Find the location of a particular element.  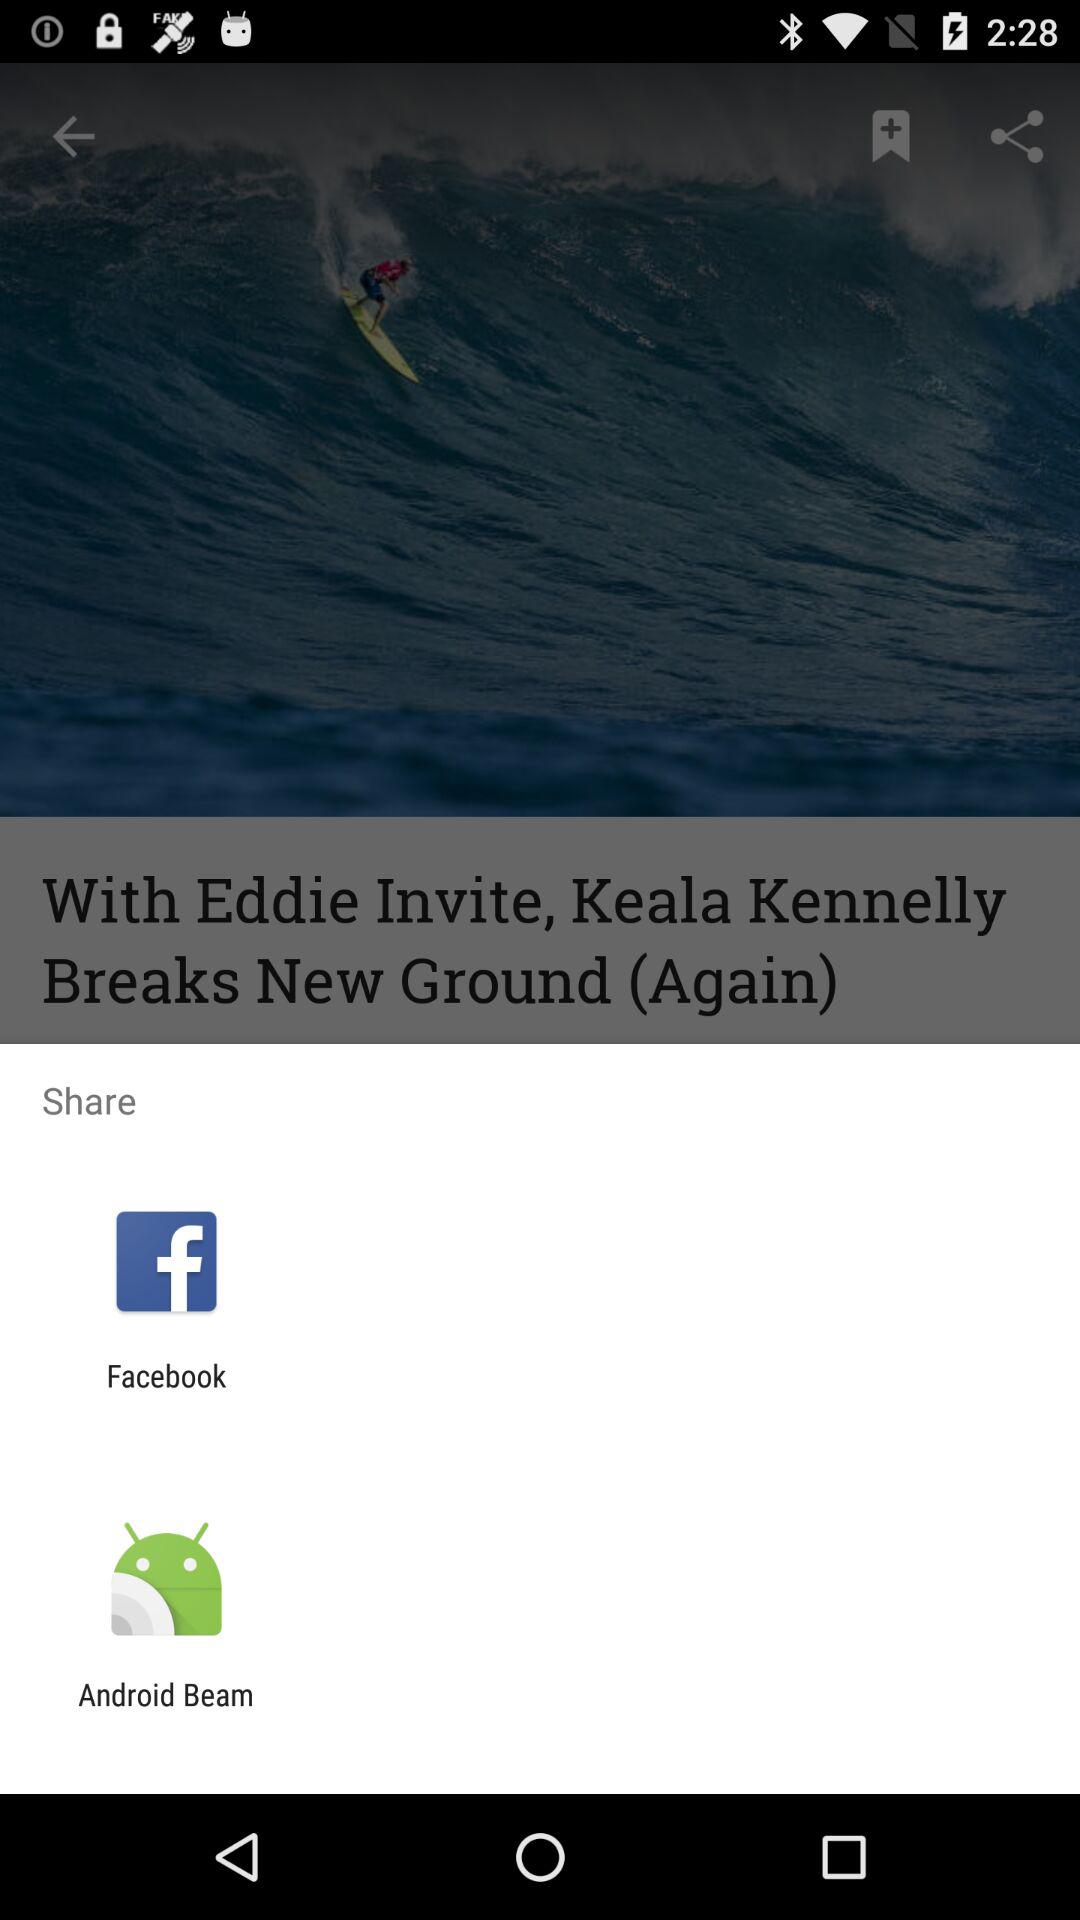

scroll until the android beam item is located at coordinates (166, 1712).